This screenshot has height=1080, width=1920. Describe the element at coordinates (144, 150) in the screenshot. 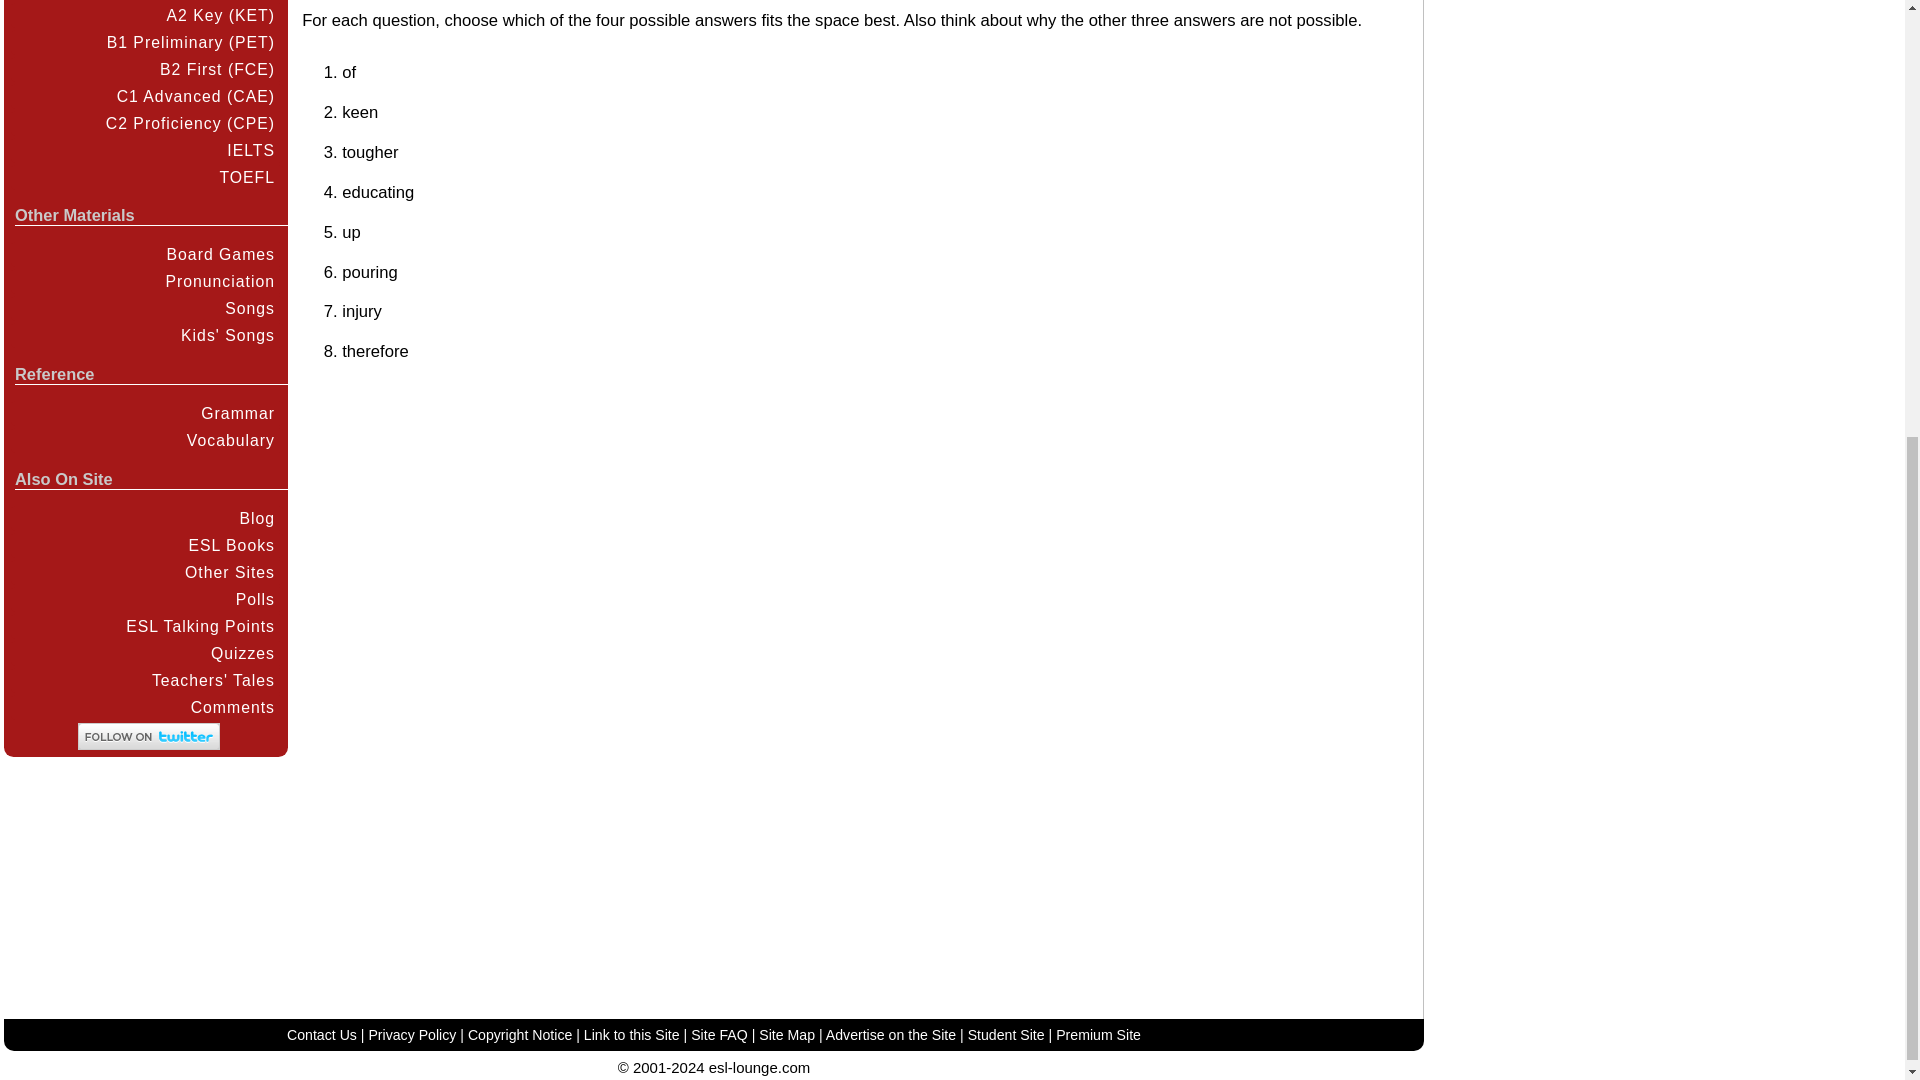

I see `IELTS` at that location.